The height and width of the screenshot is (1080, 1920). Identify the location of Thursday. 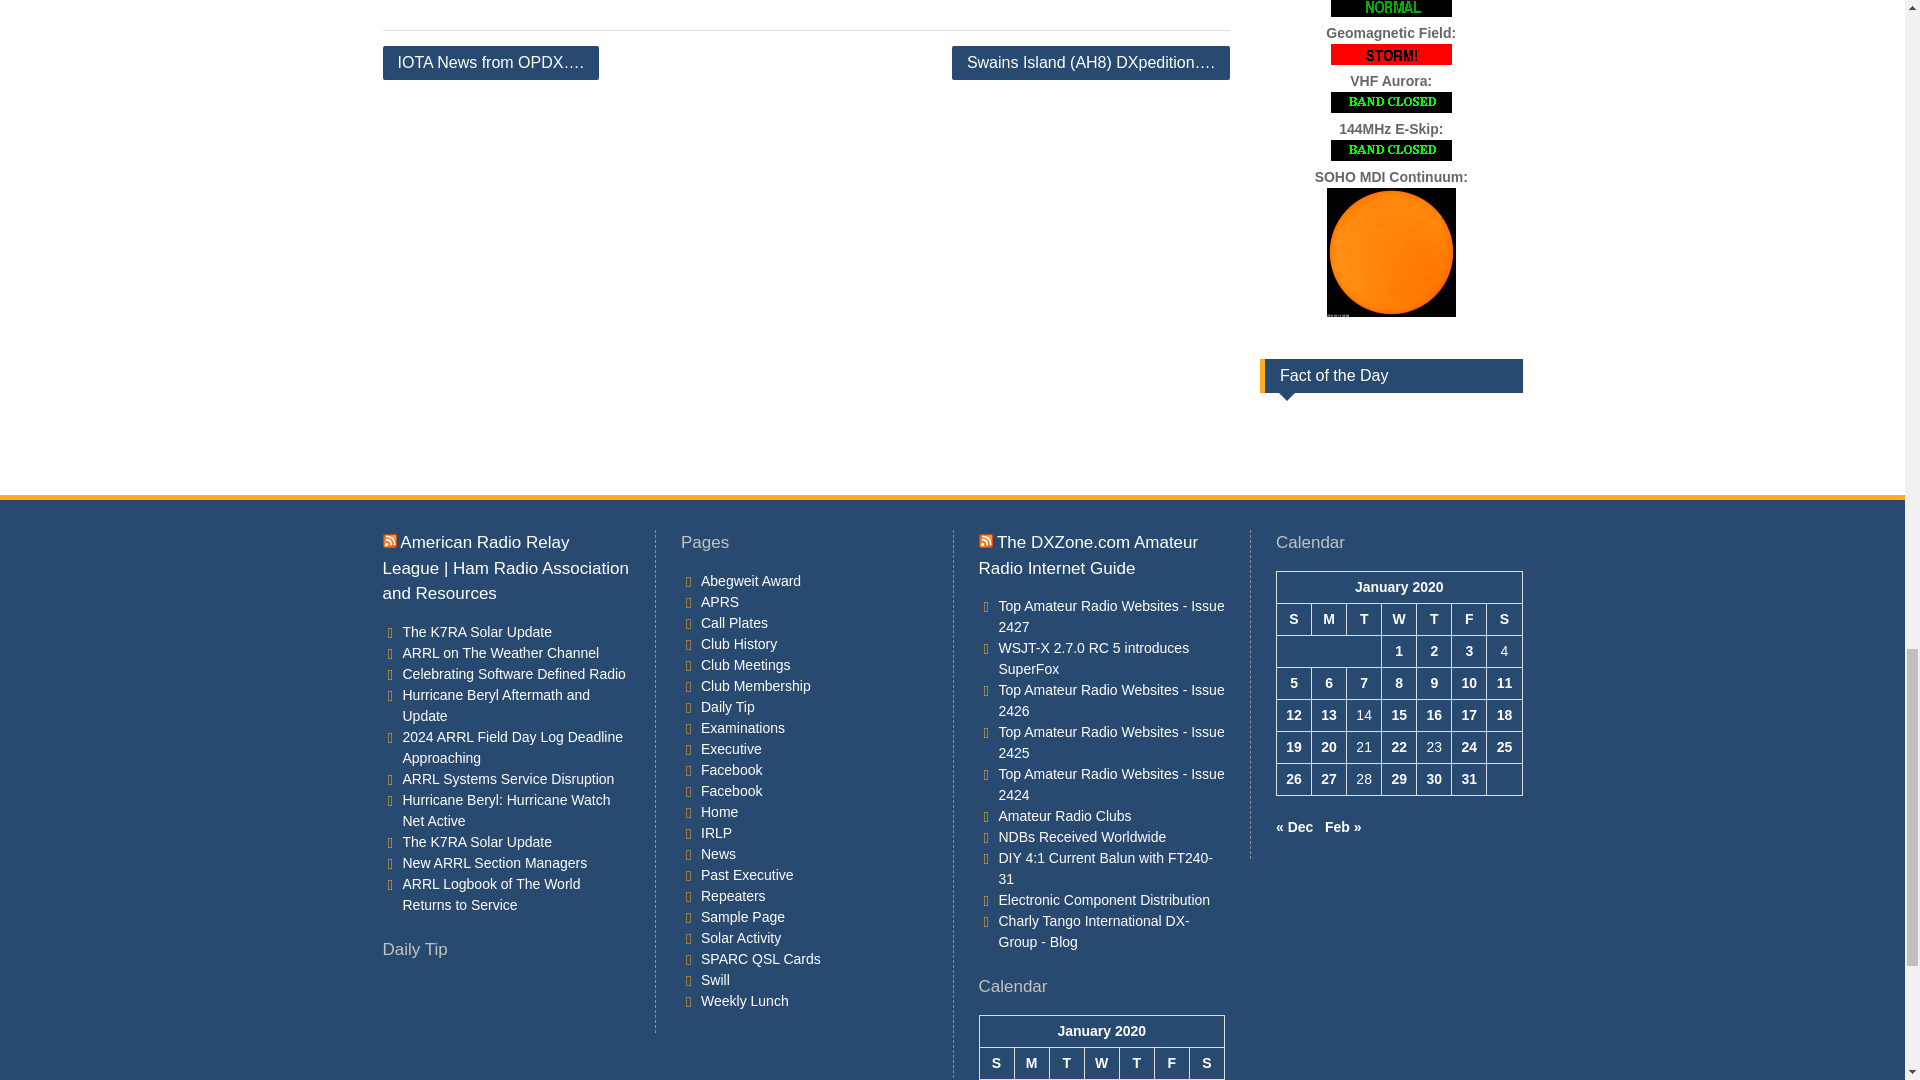
(1136, 1062).